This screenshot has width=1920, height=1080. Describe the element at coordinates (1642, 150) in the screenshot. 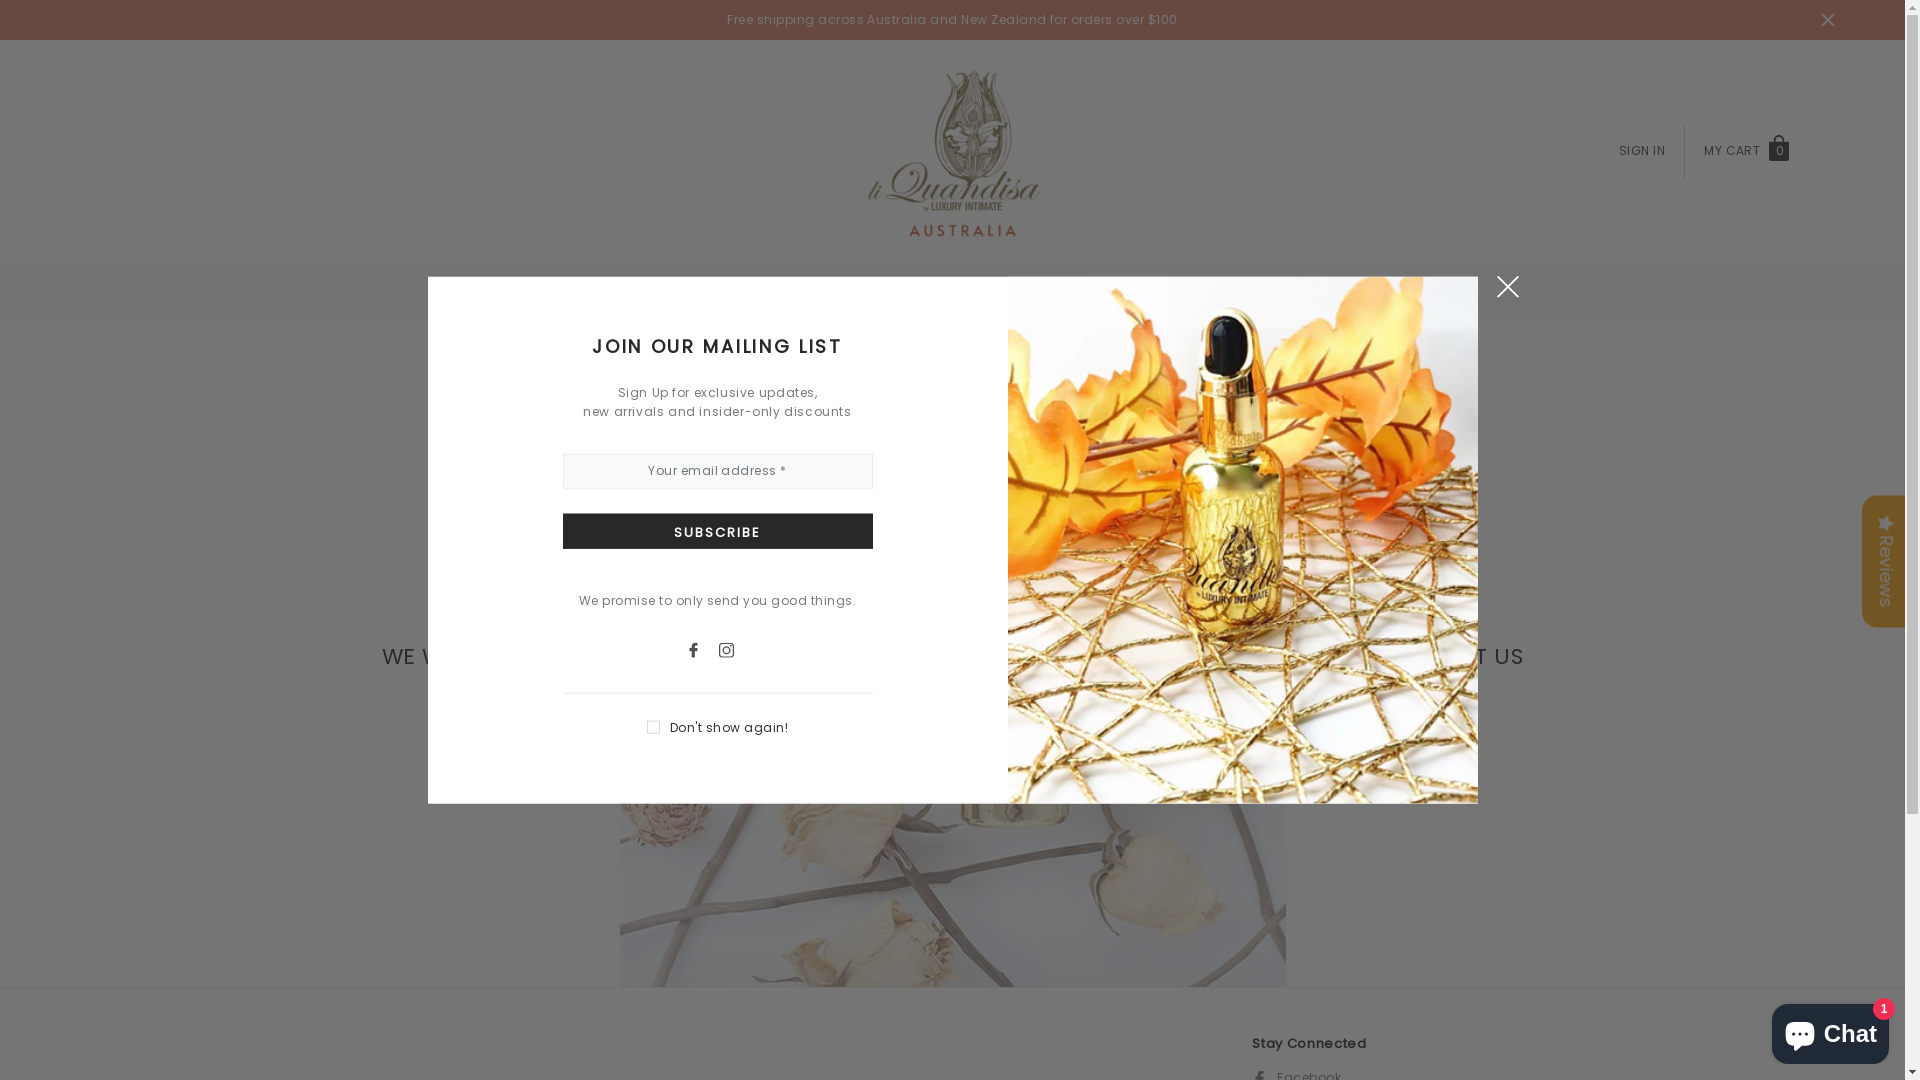

I see `SIGN IN` at that location.